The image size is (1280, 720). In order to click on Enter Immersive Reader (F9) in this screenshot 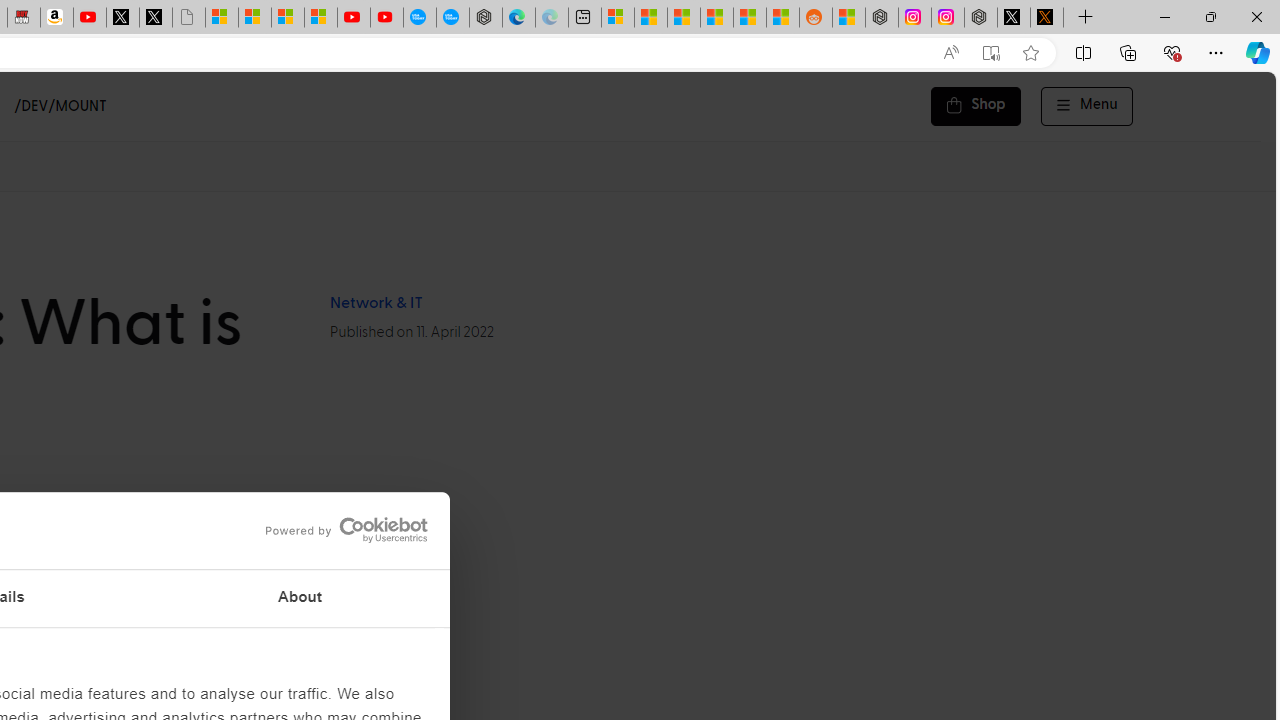, I will do `click(991, 53)`.